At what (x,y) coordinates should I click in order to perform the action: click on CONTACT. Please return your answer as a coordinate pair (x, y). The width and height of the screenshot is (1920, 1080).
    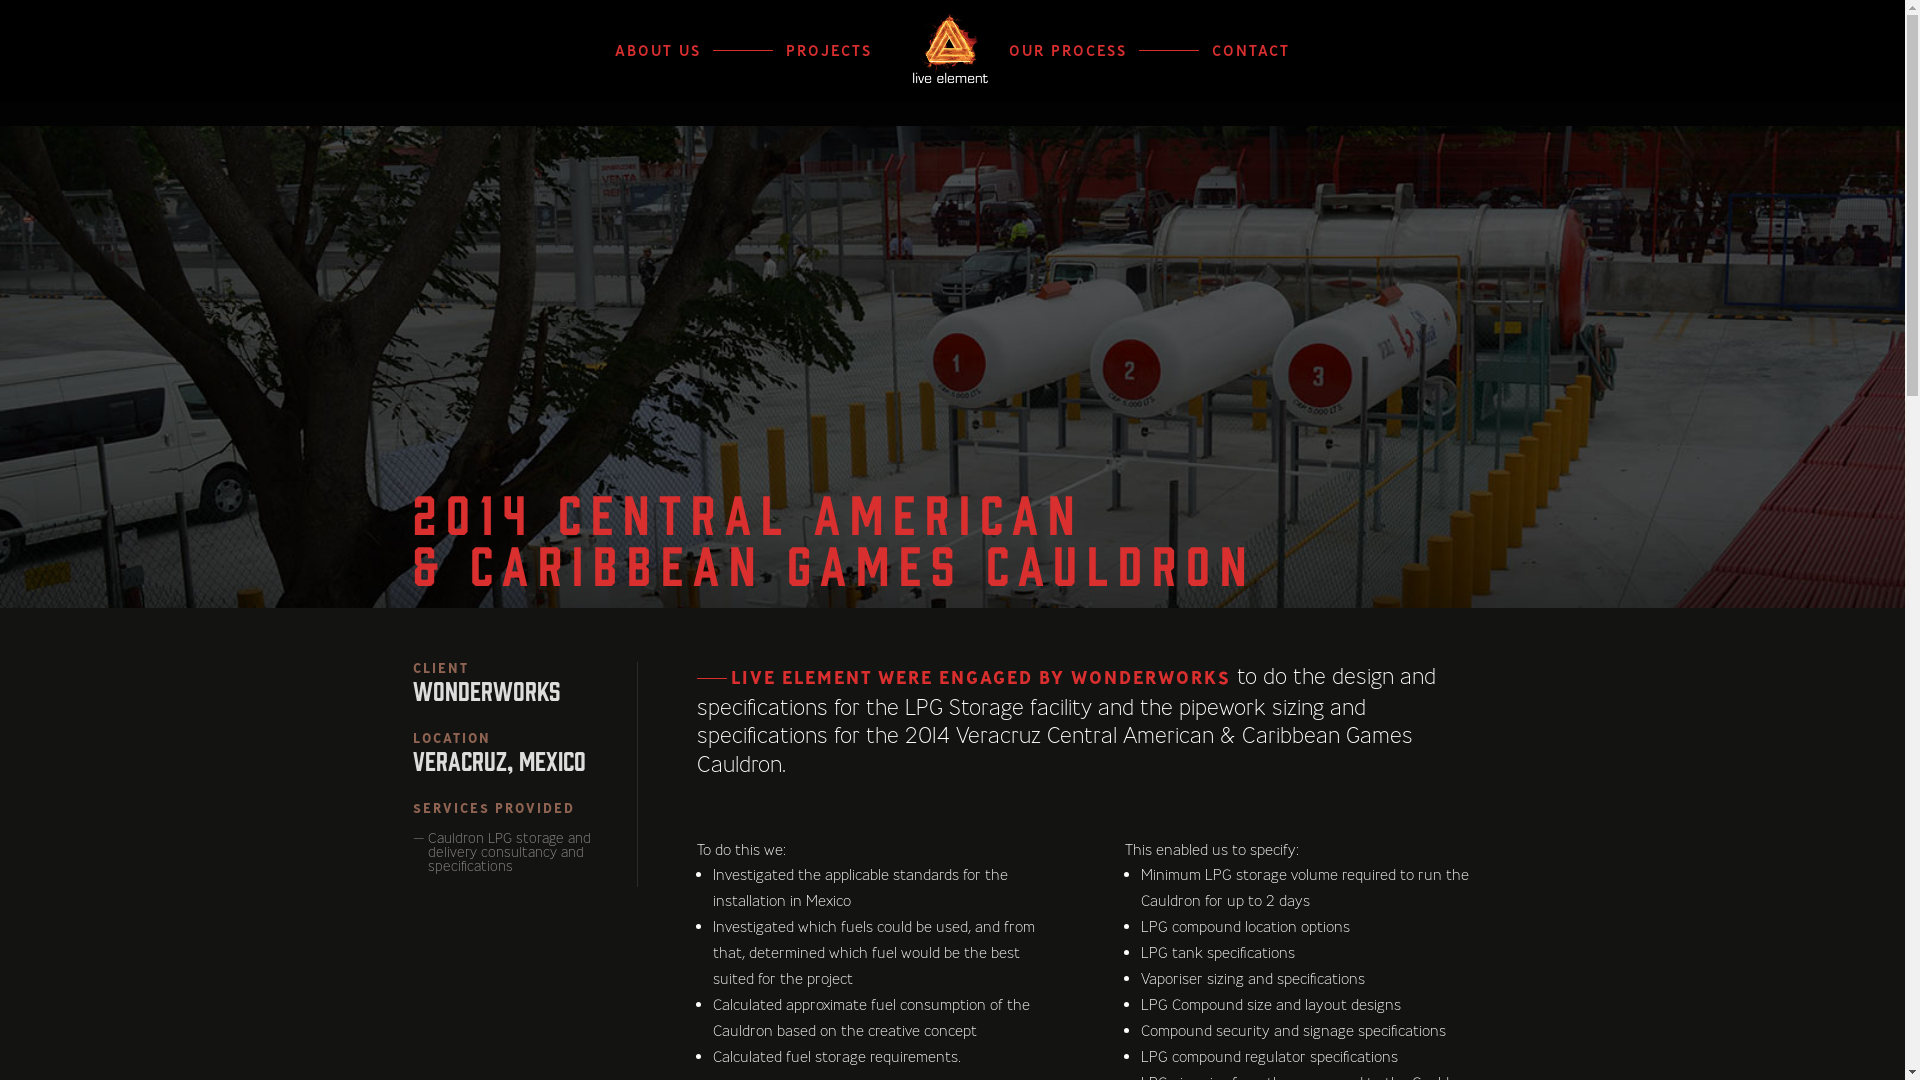
    Looking at the image, I should click on (1251, 72).